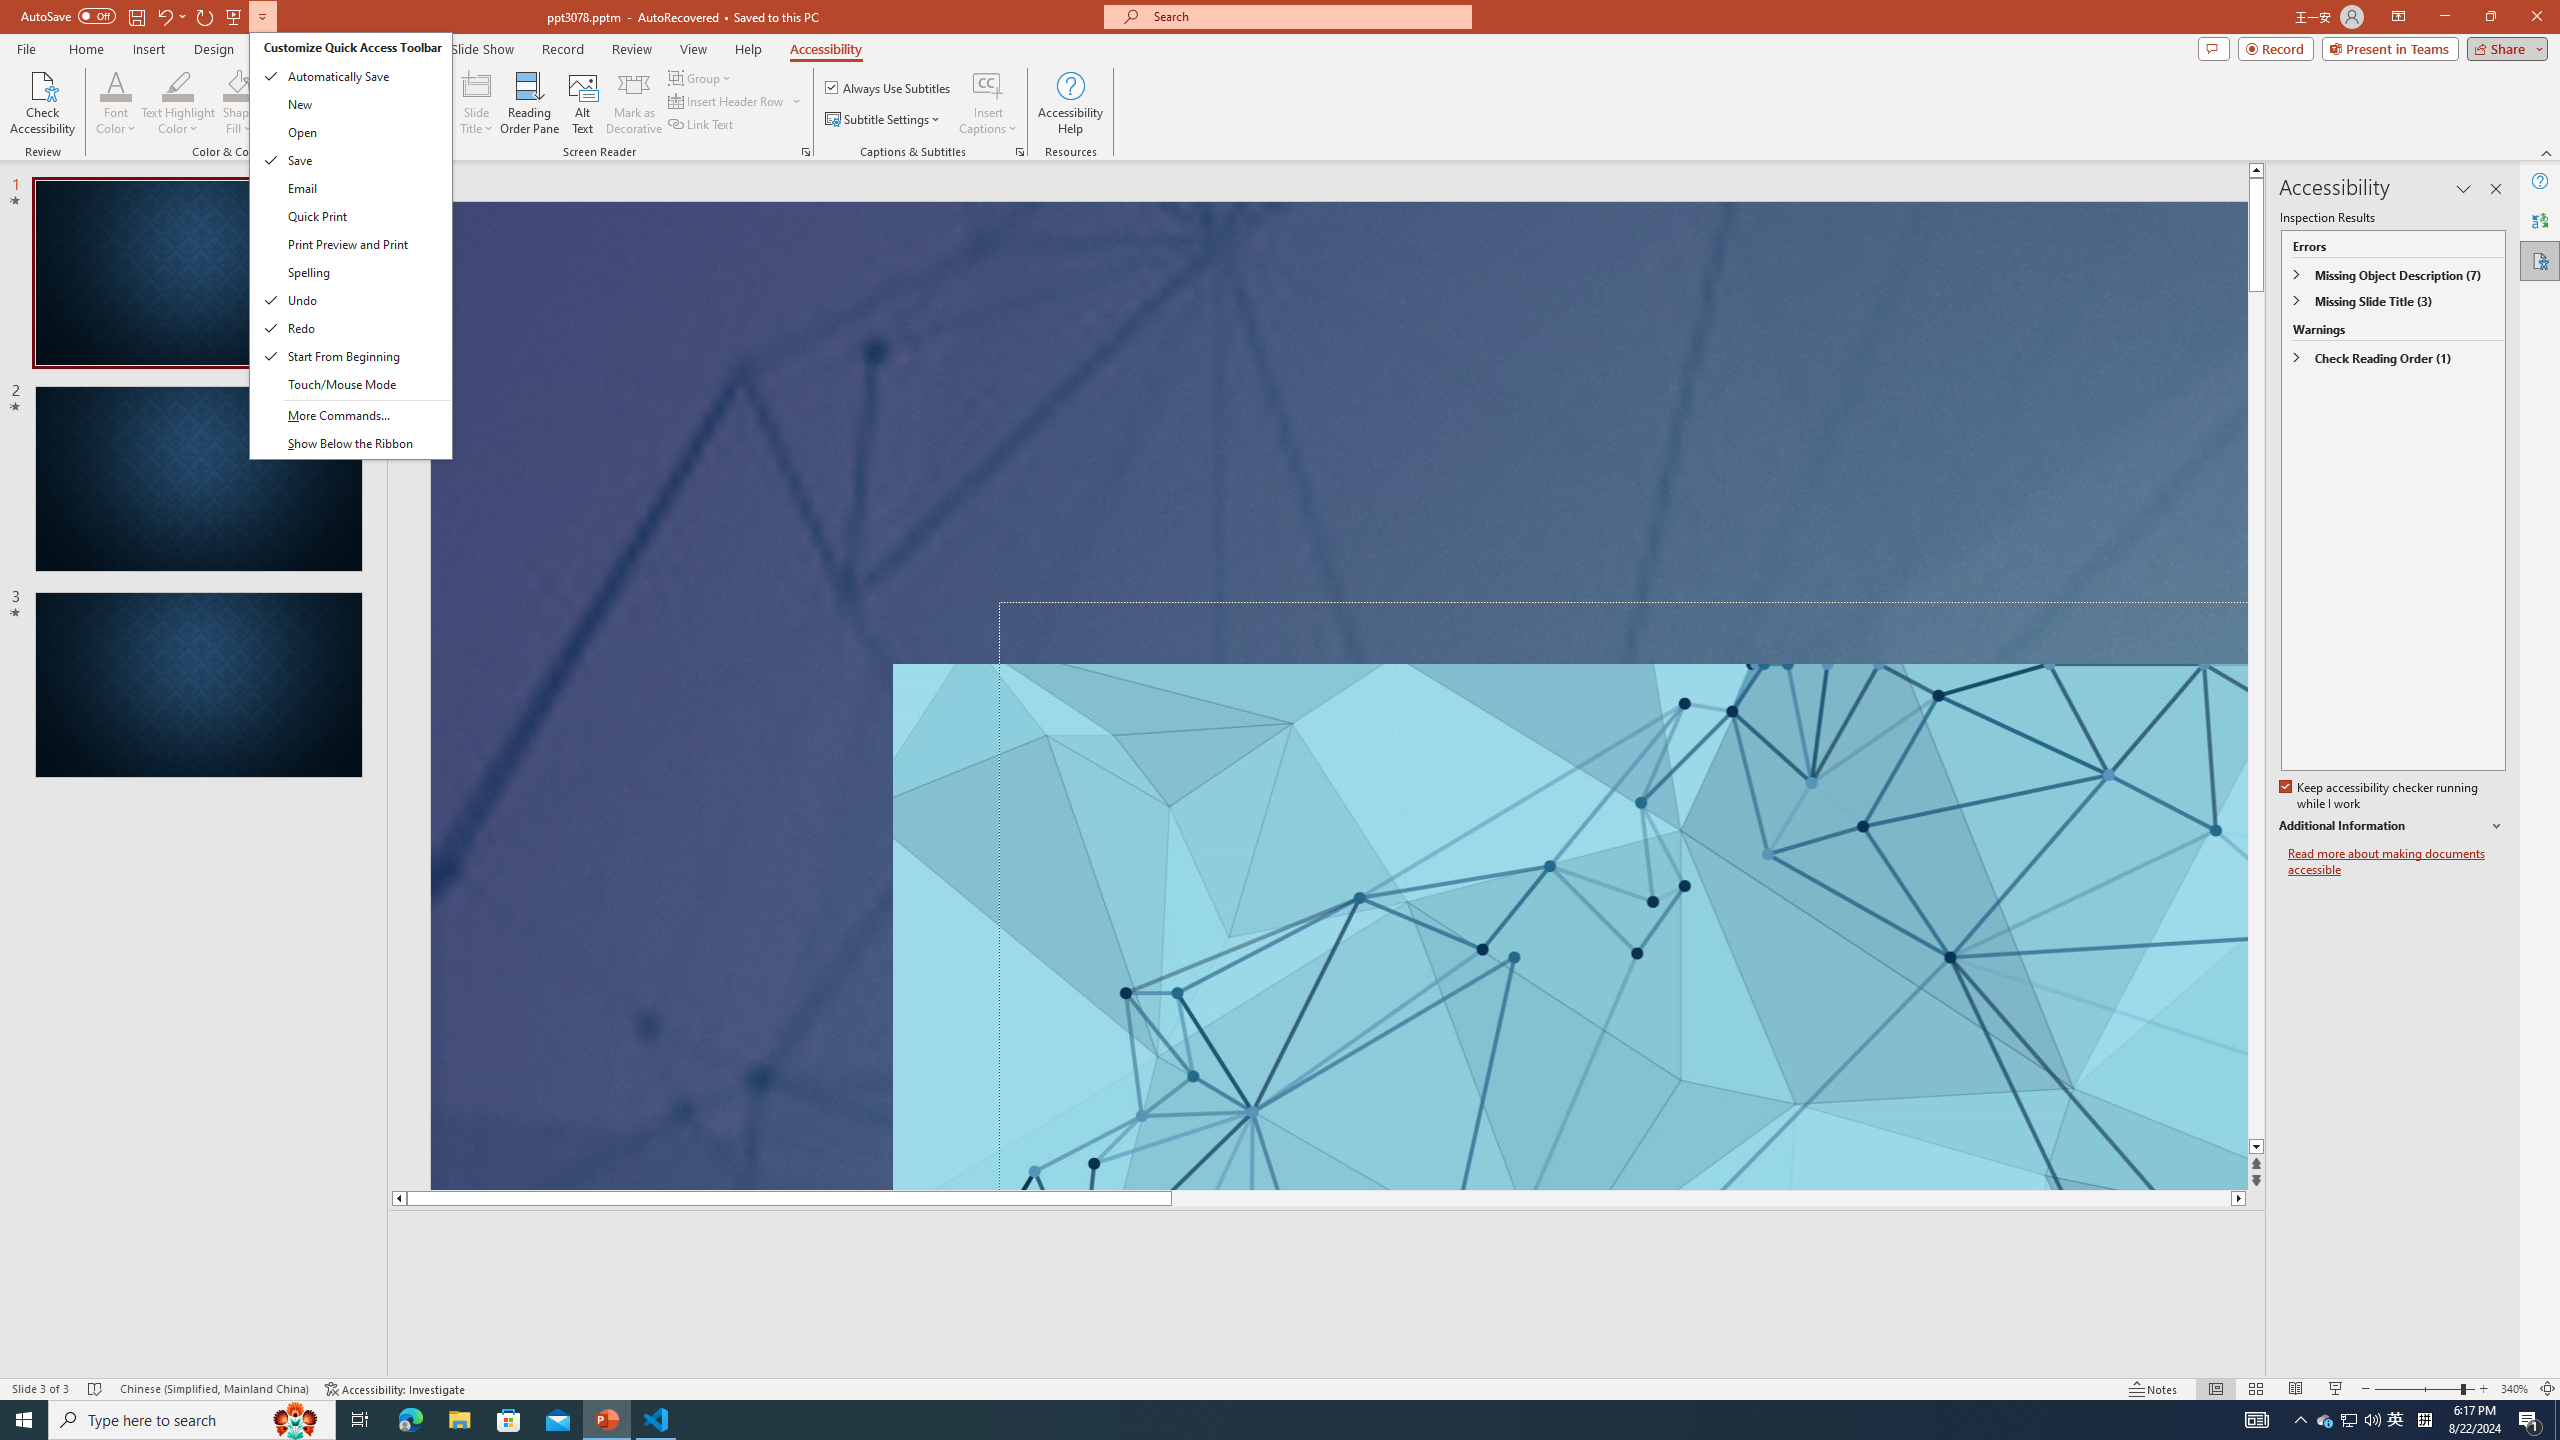 The height and width of the screenshot is (1440, 2560). Describe the element at coordinates (988, 103) in the screenshot. I see `Insert Captions` at that location.